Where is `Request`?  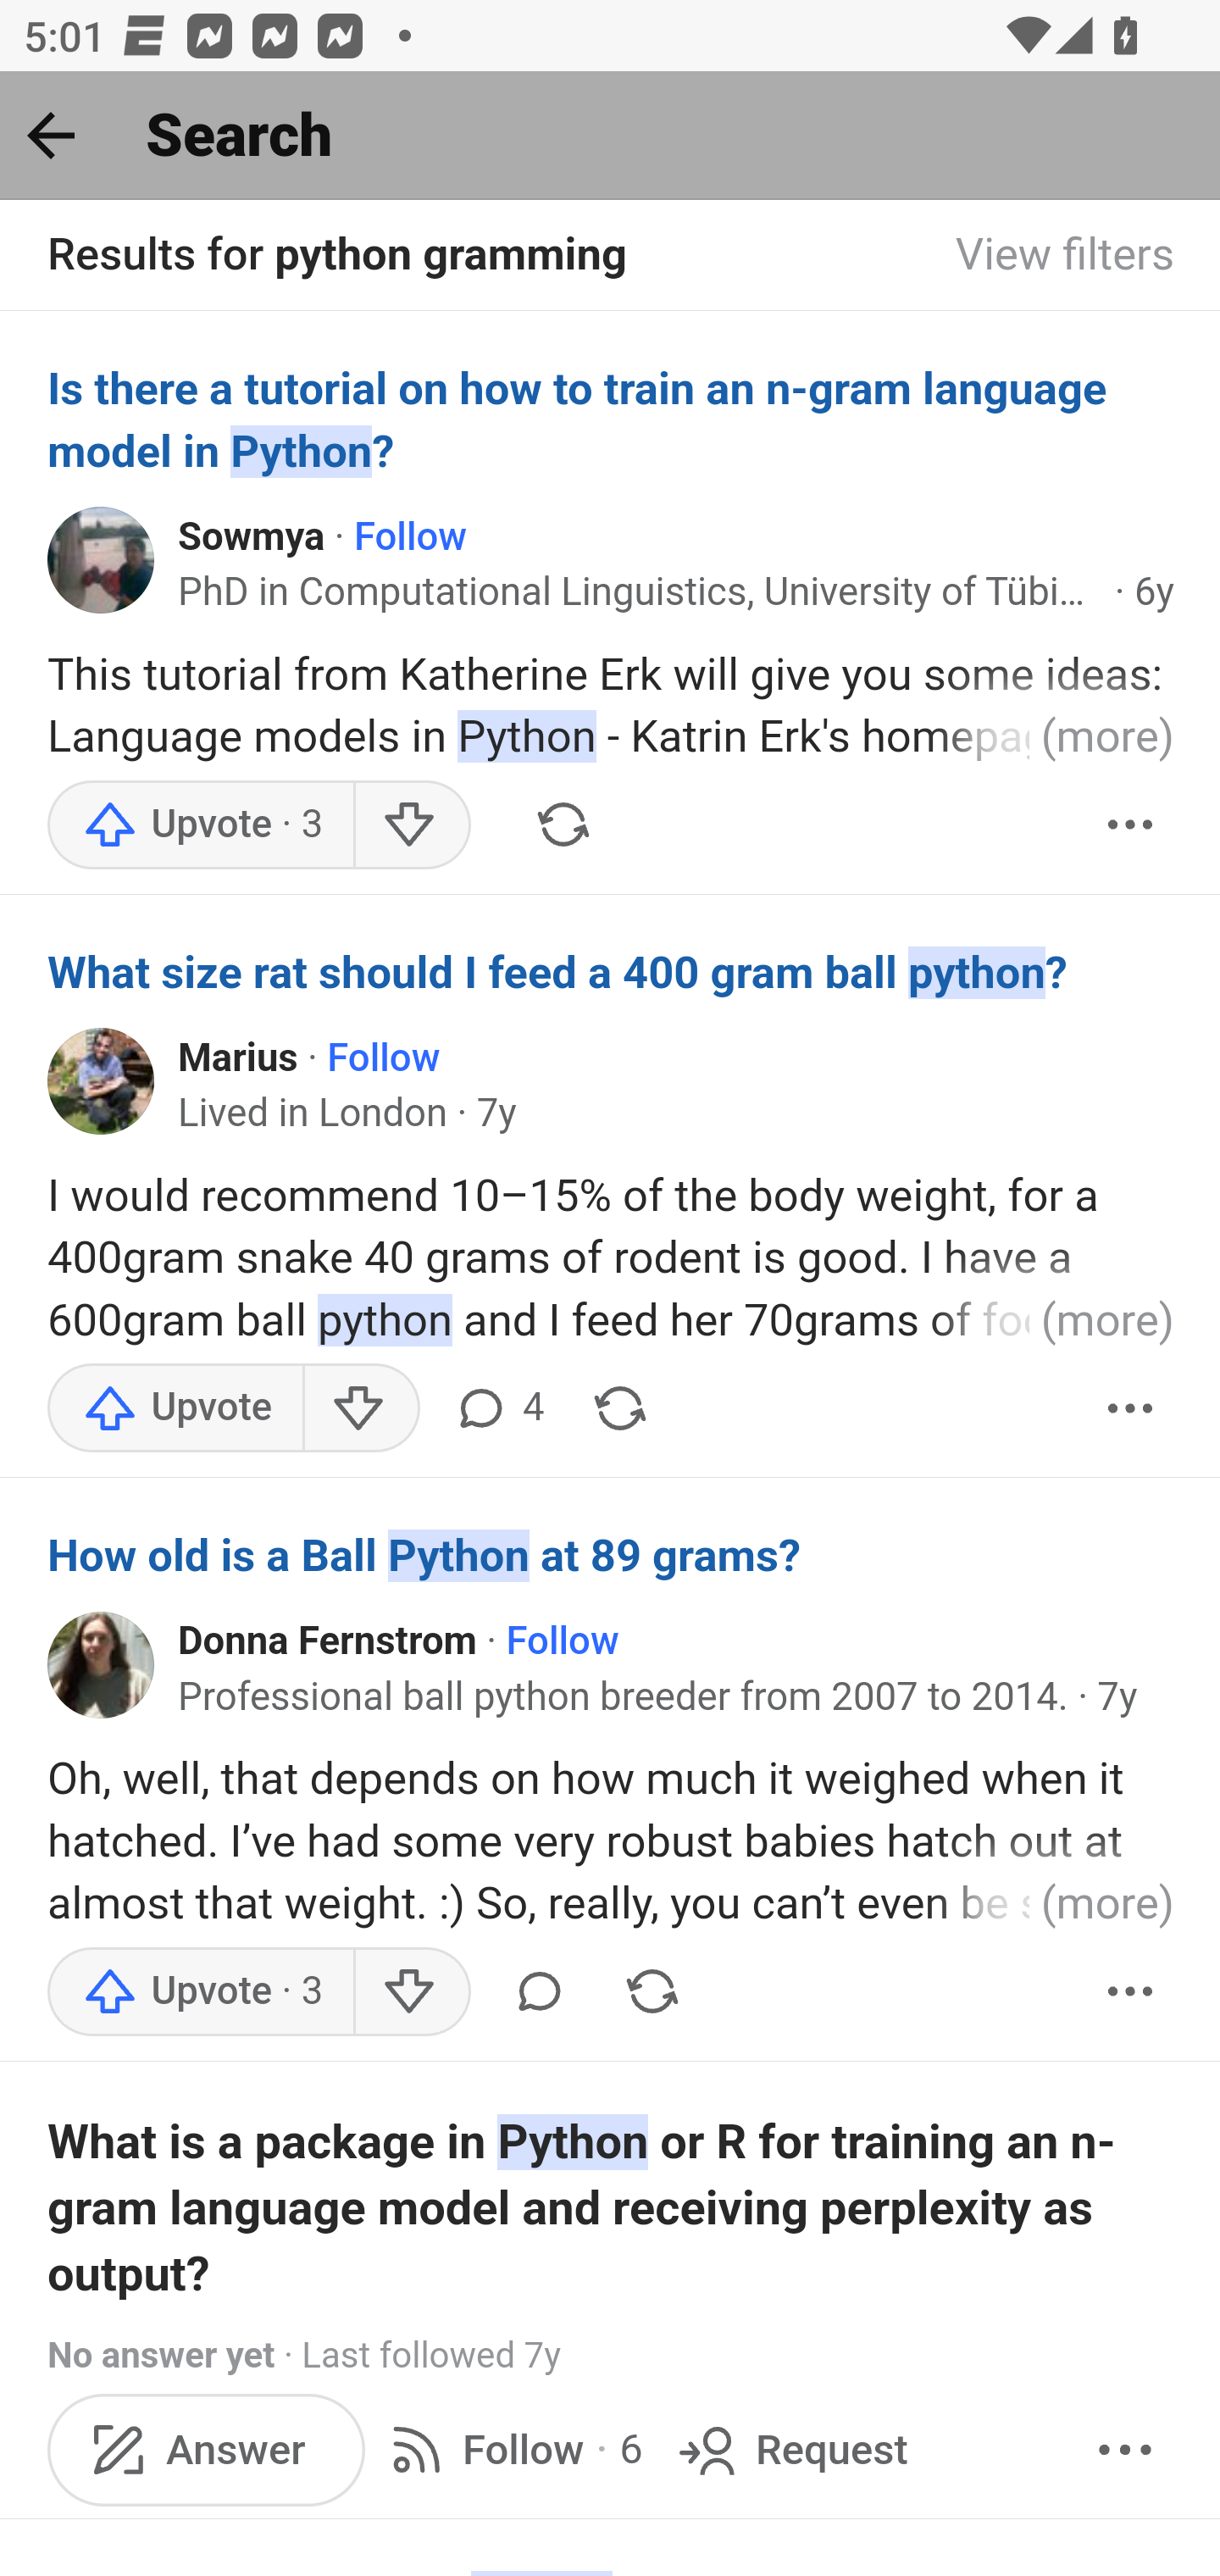 Request is located at coordinates (790, 2448).